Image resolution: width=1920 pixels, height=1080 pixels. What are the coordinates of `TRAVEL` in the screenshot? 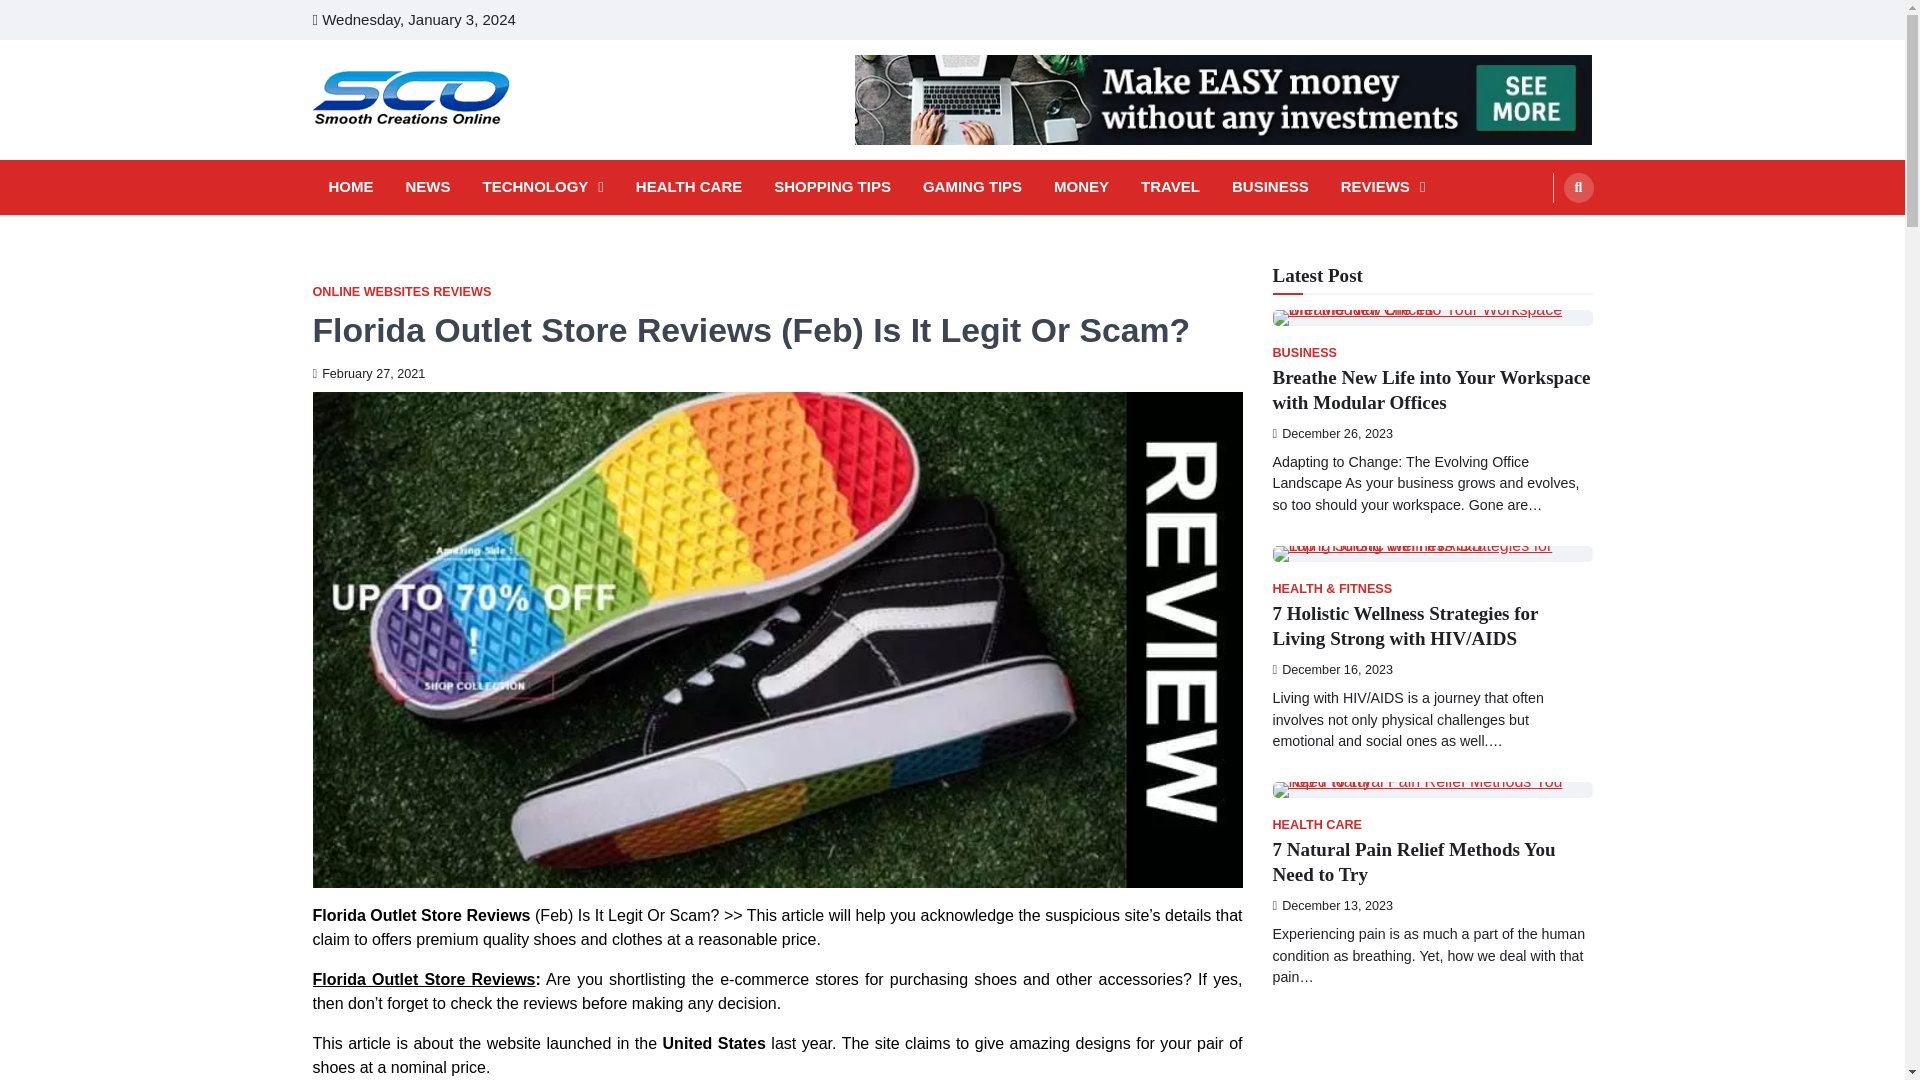 It's located at (1170, 187).